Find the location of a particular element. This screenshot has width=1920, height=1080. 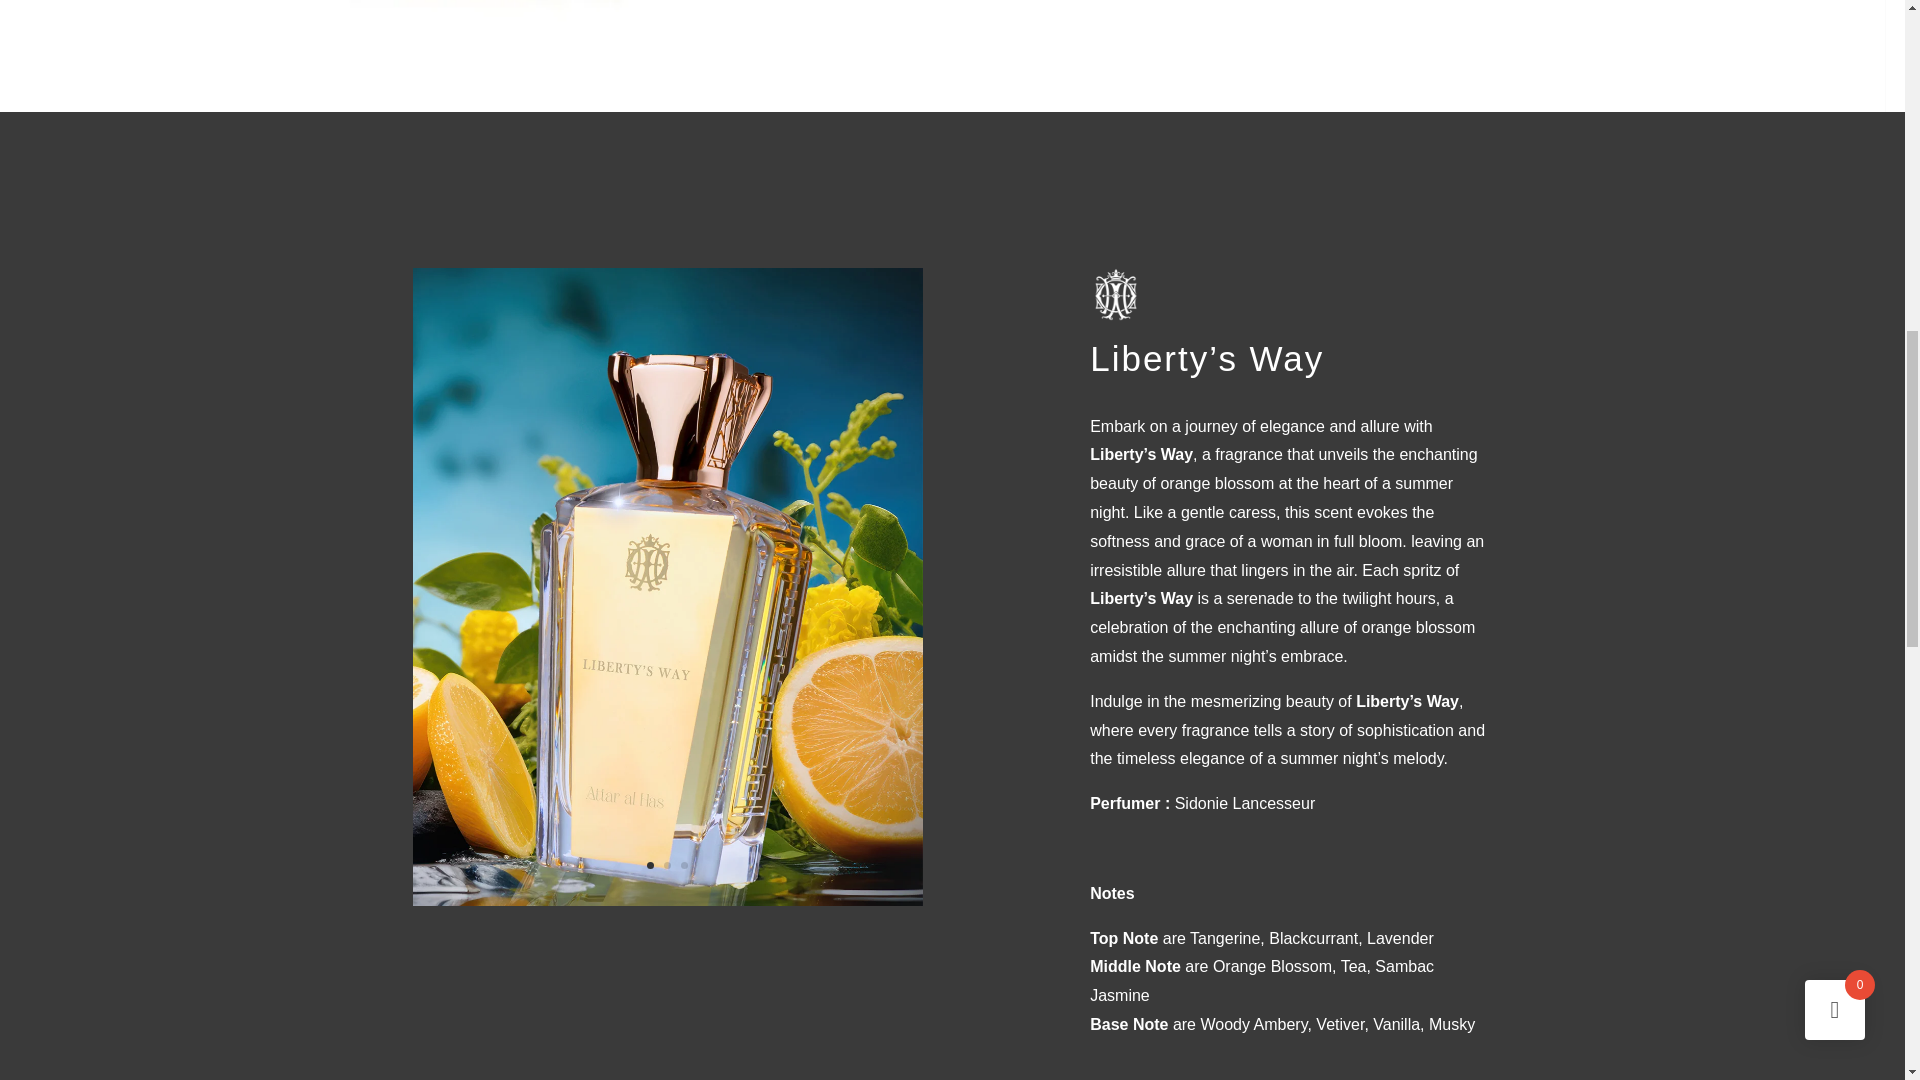

Libertys Way-Attar-Al-Has-1 is located at coordinates (757, 30).